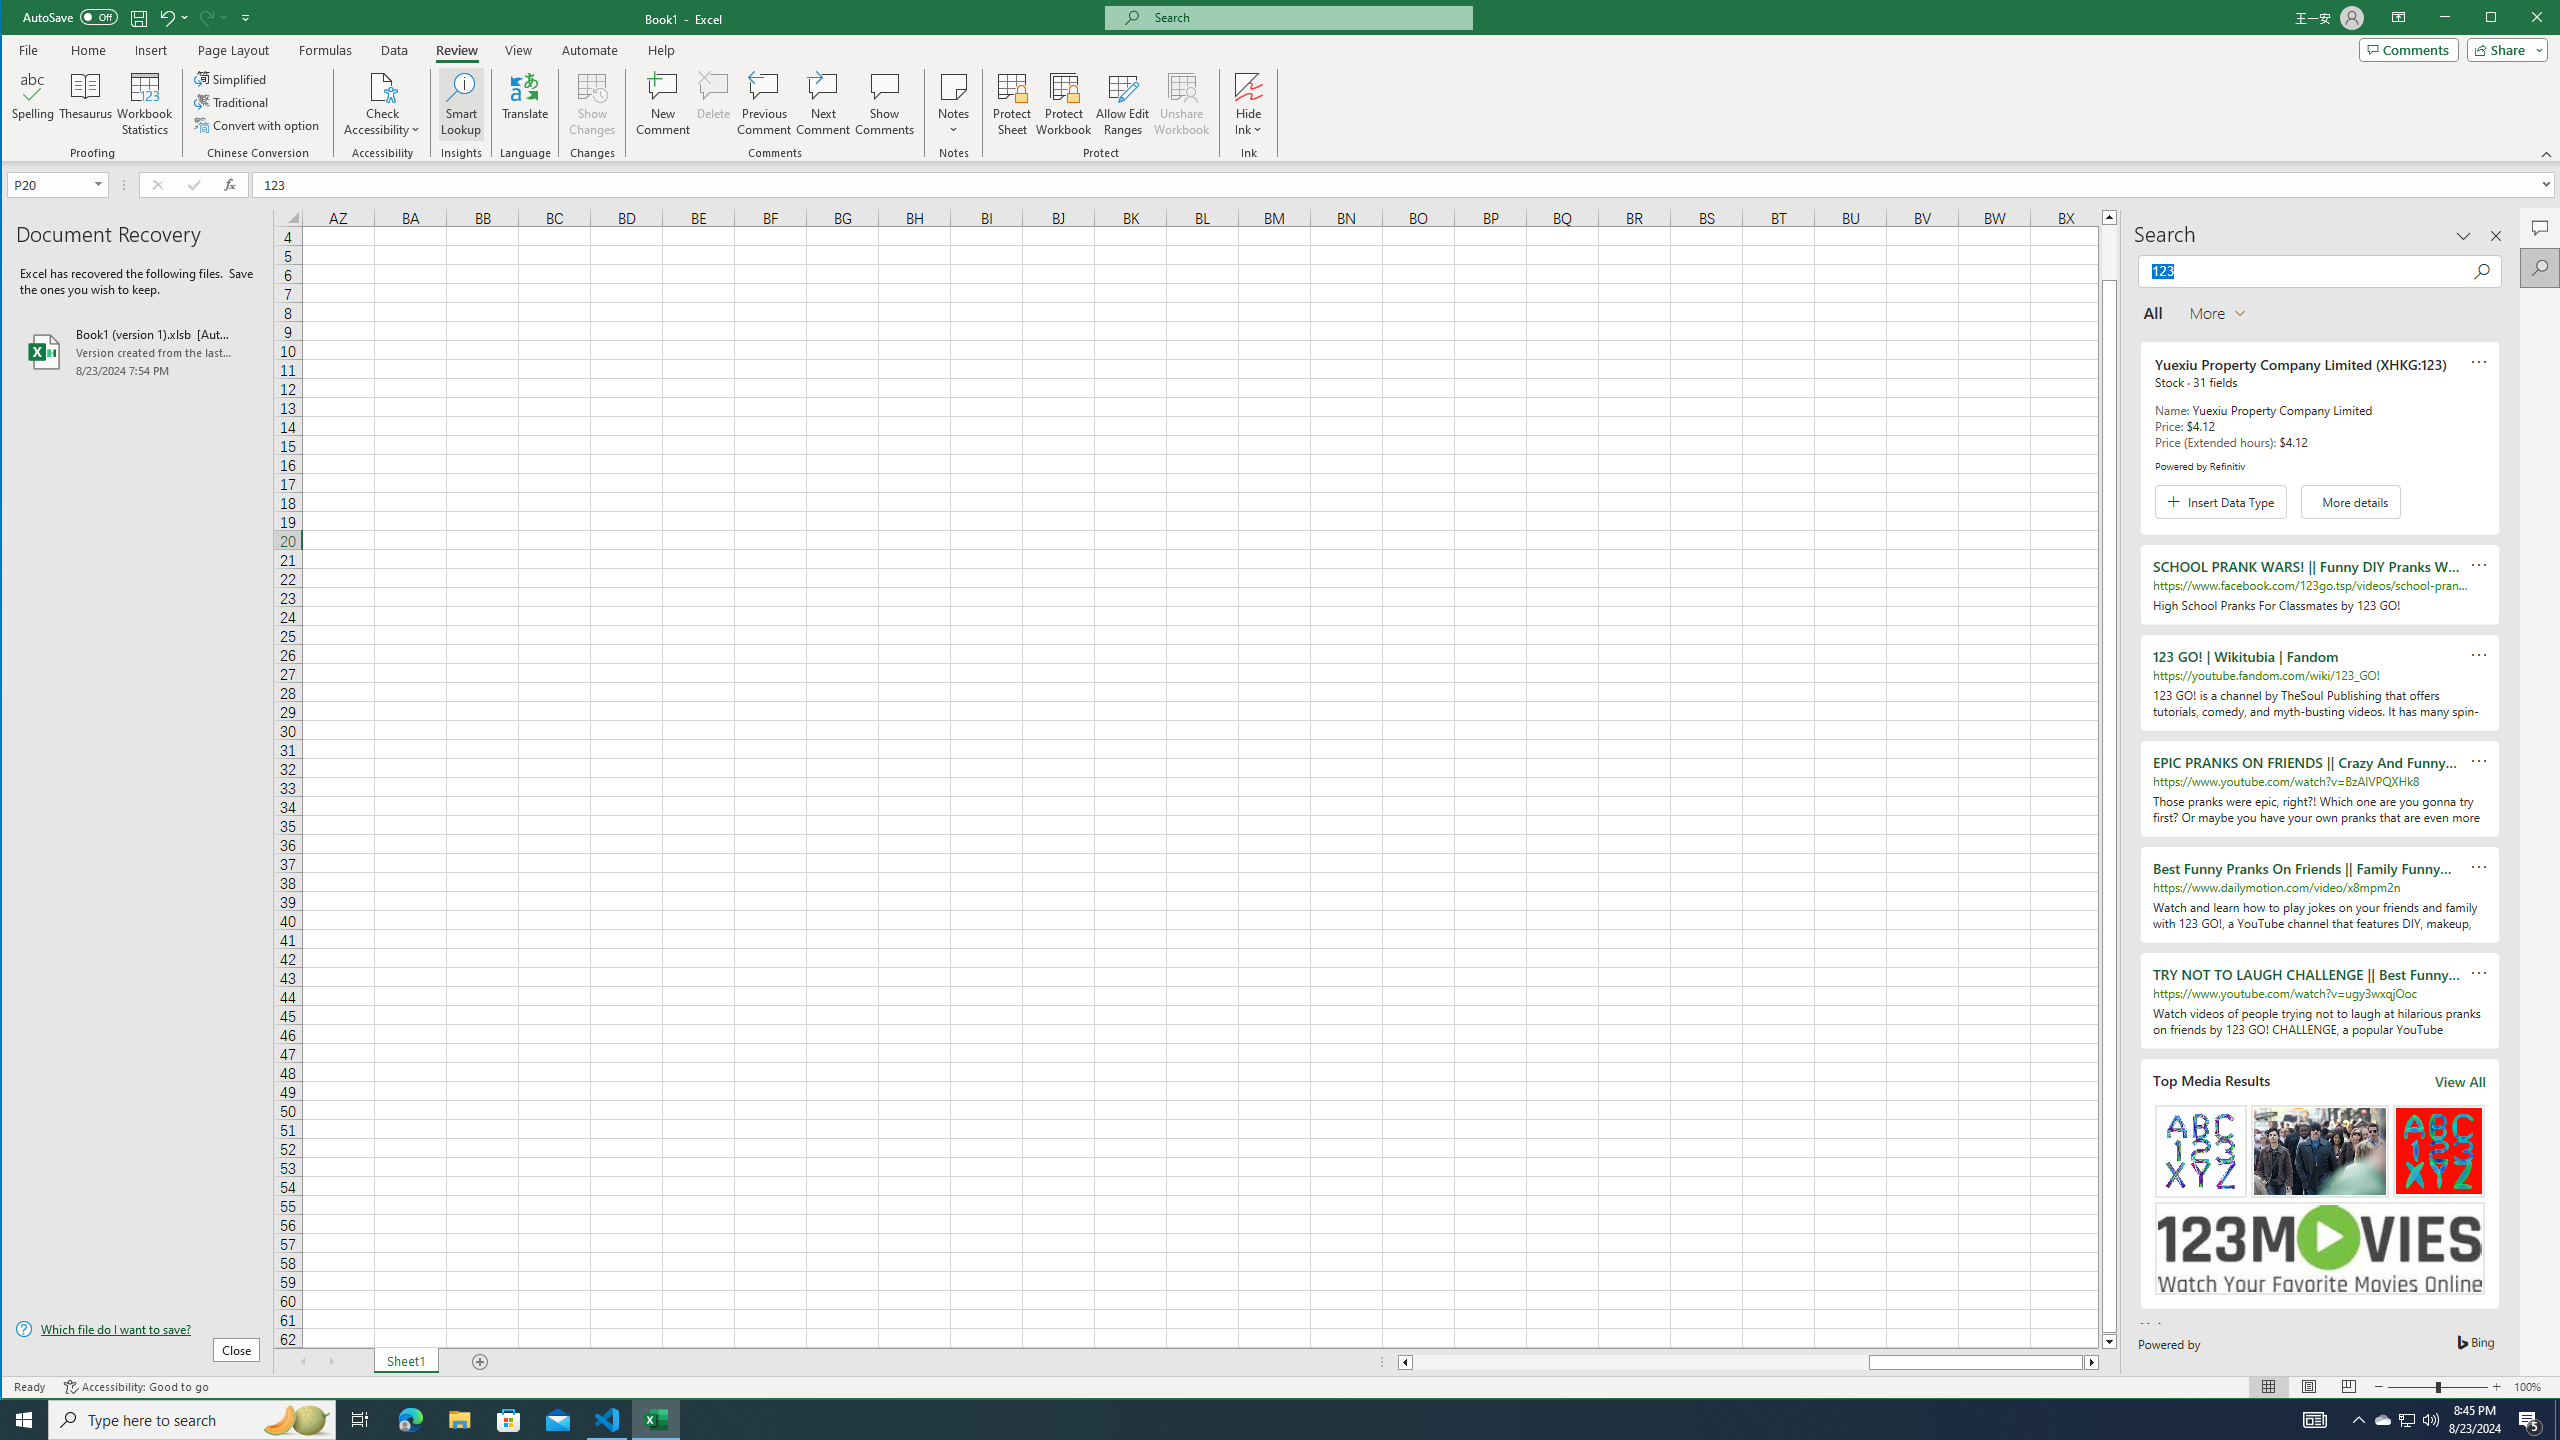 This screenshot has height=1440, width=2560. Describe the element at coordinates (656, 1420) in the screenshot. I see `Excel - 1 running window` at that location.